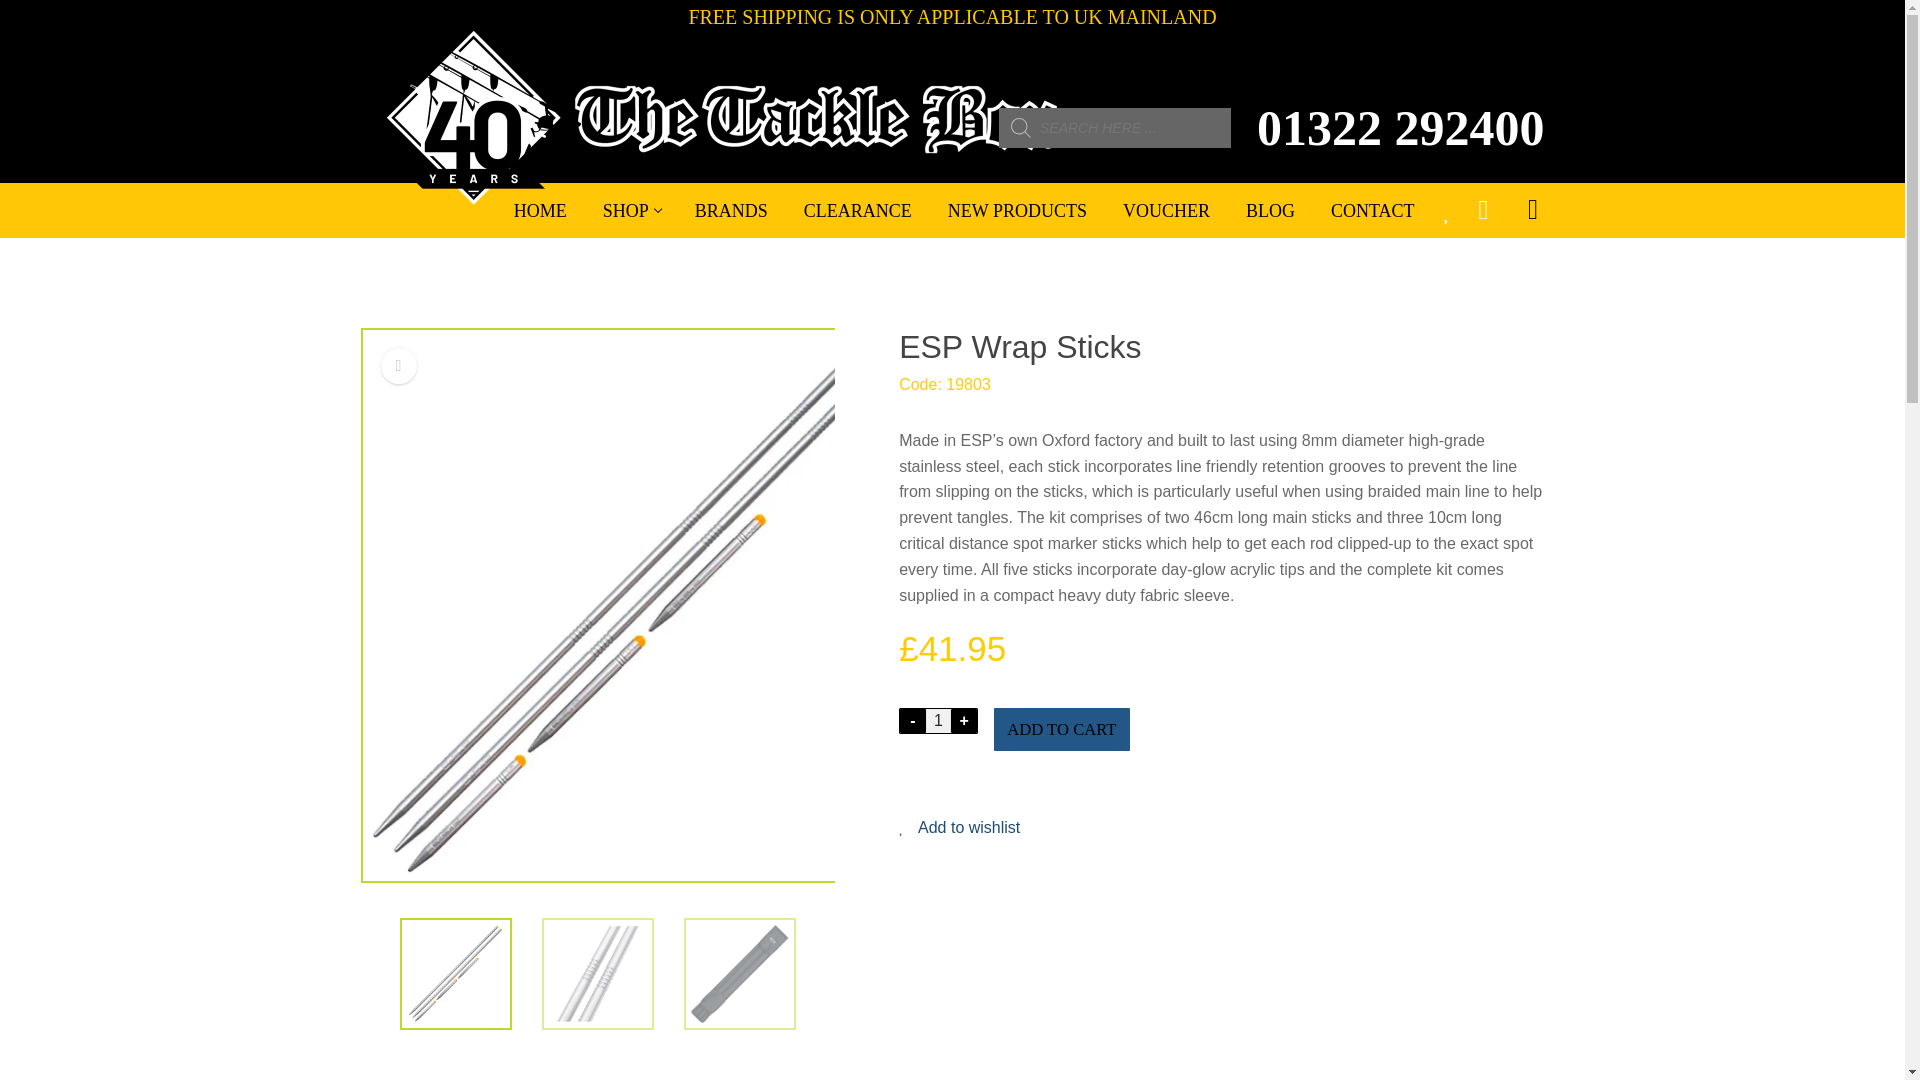 This screenshot has height=1080, width=1920. Describe the element at coordinates (540, 211) in the screenshot. I see `HOME` at that location.